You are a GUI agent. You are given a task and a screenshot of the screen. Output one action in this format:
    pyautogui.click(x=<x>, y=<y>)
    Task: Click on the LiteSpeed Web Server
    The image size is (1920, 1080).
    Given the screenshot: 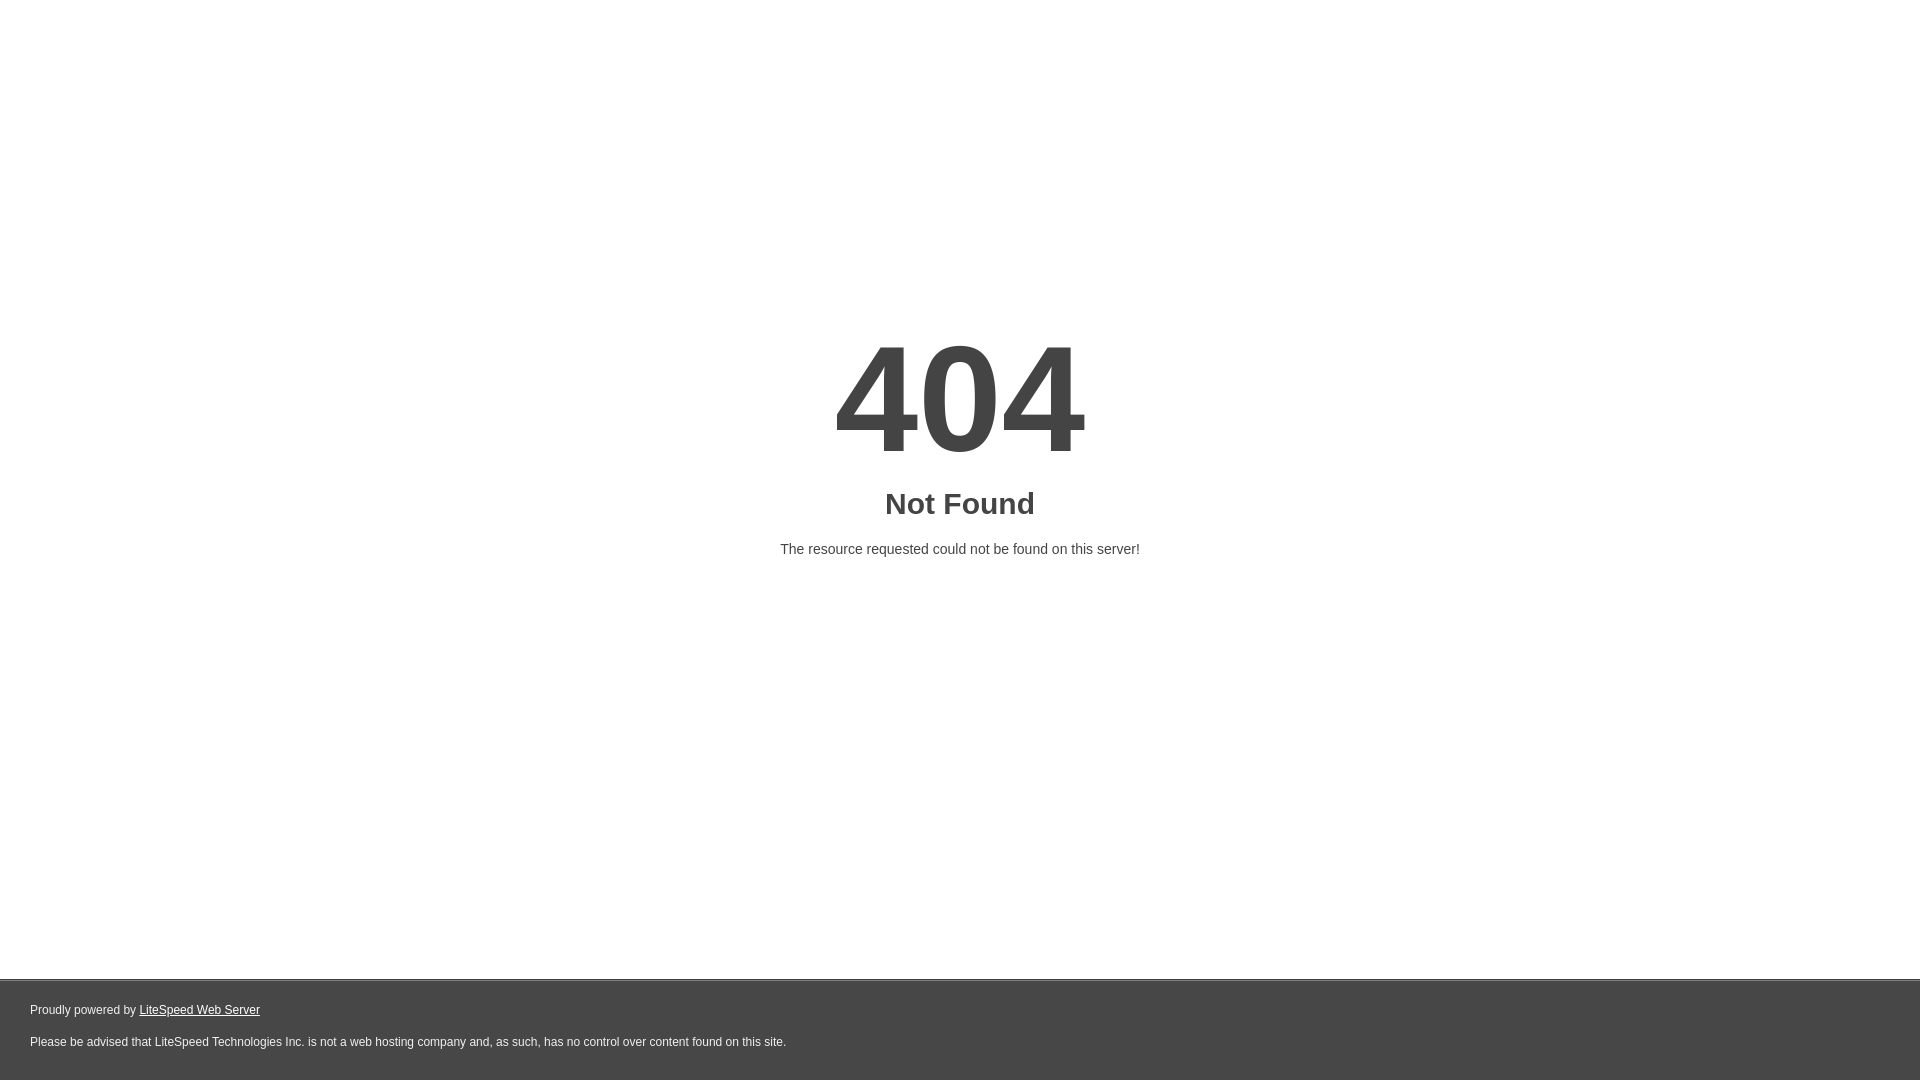 What is the action you would take?
    pyautogui.click(x=200, y=1010)
    